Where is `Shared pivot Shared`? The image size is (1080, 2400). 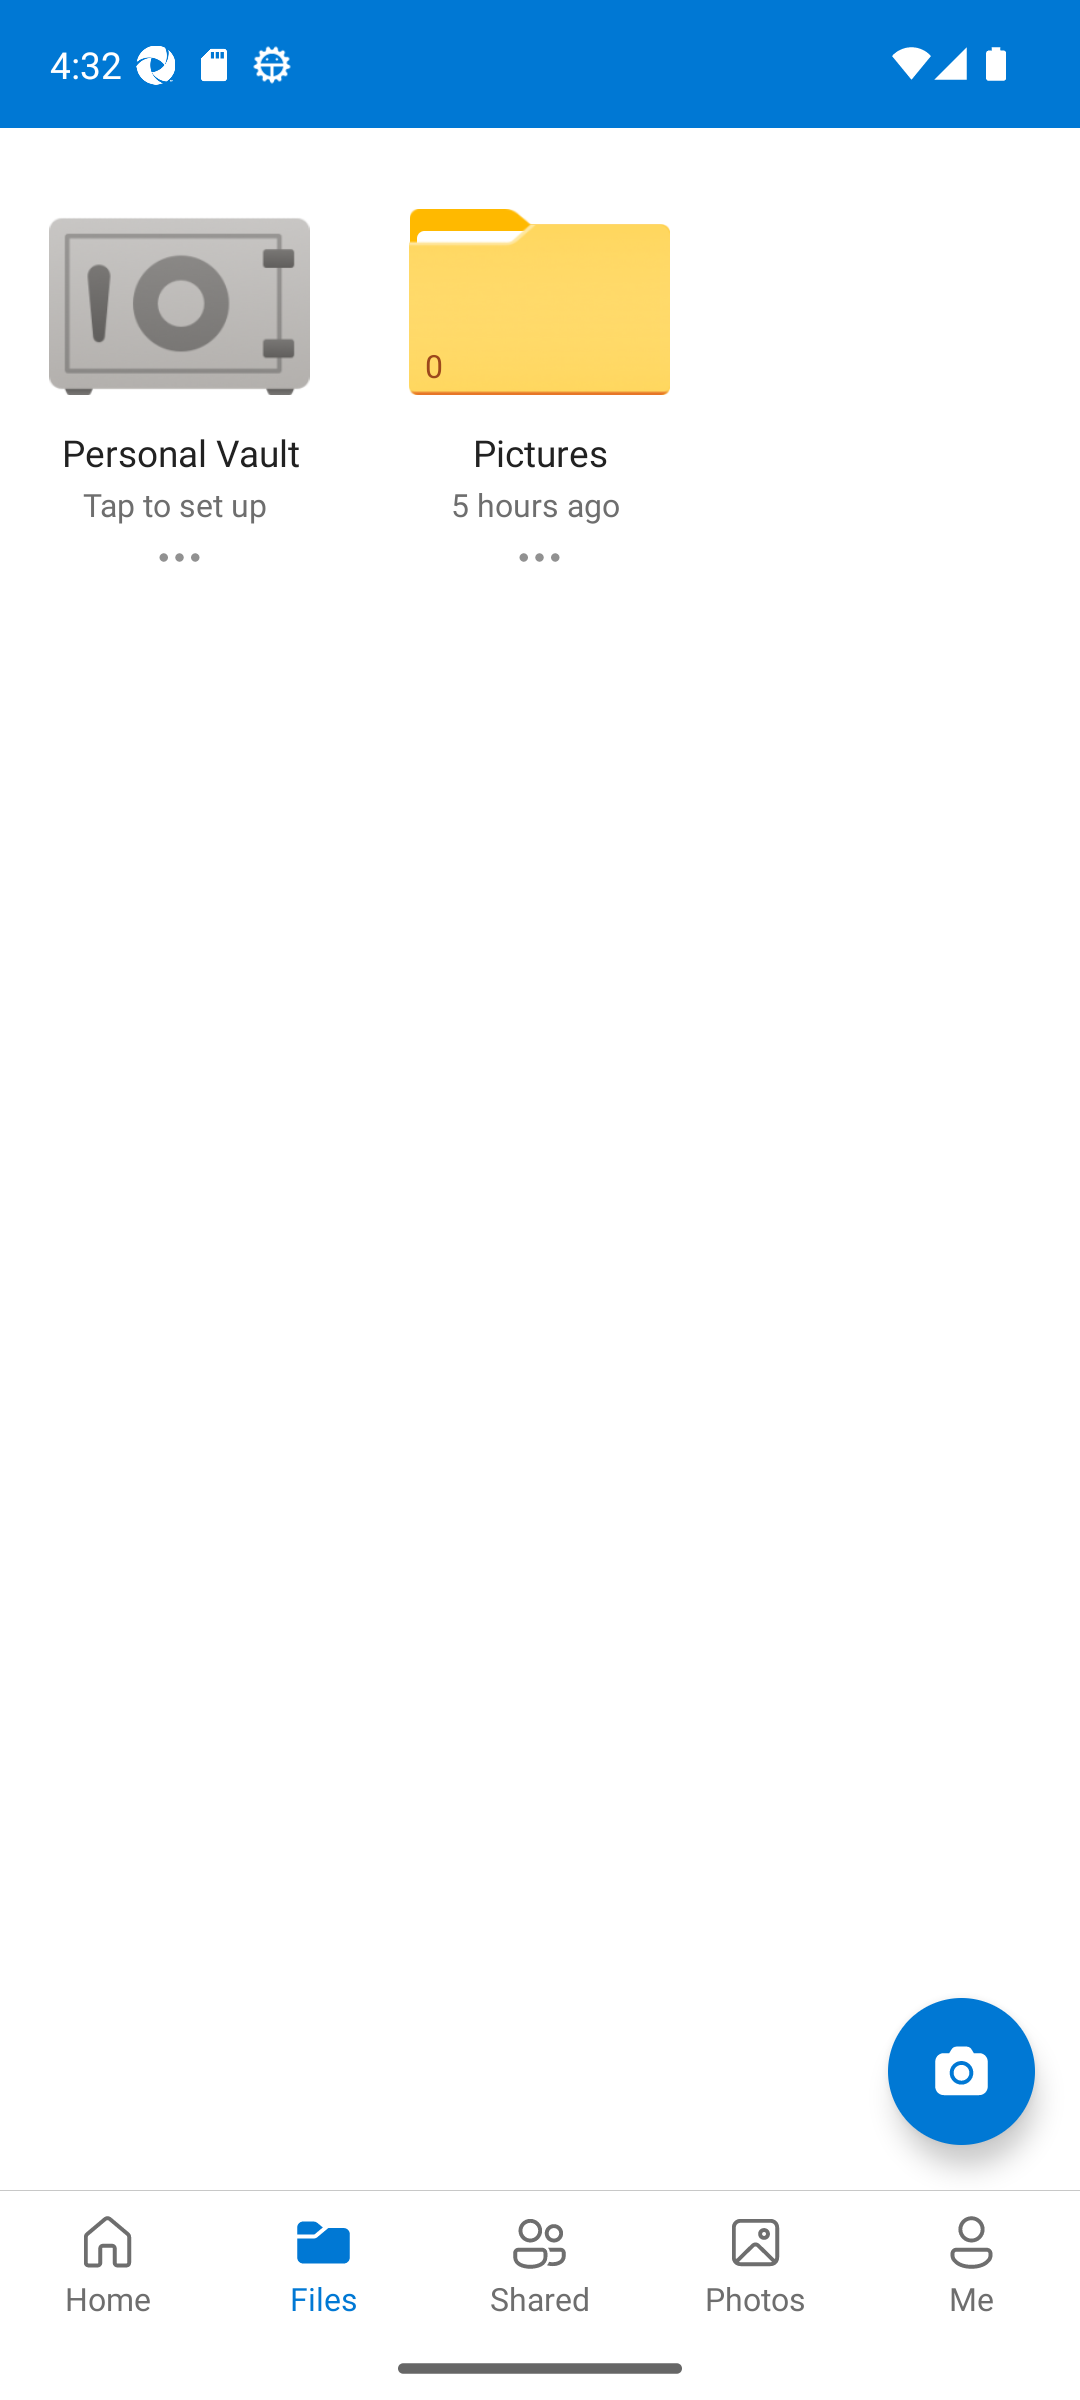
Shared pivot Shared is located at coordinates (540, 2262).